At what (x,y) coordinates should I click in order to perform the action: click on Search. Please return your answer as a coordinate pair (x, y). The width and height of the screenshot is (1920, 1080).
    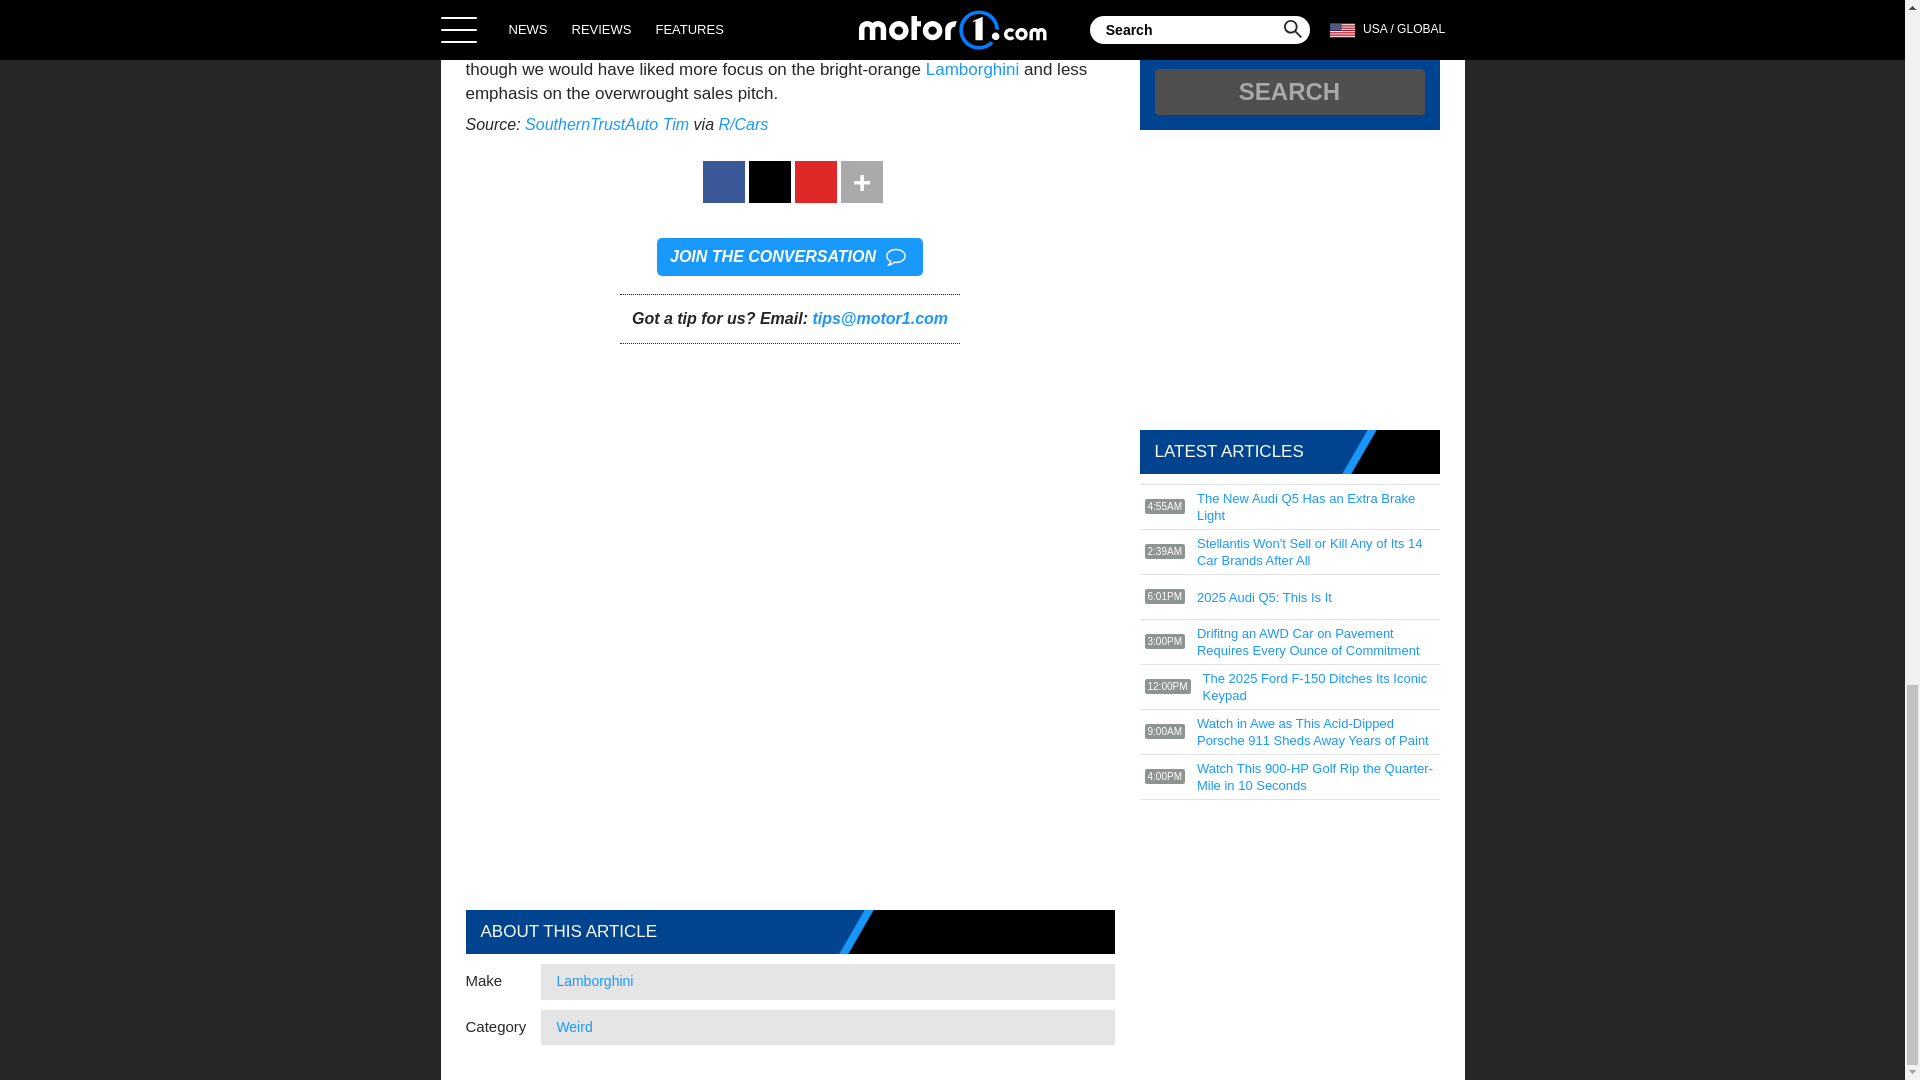
    Looking at the image, I should click on (1288, 92).